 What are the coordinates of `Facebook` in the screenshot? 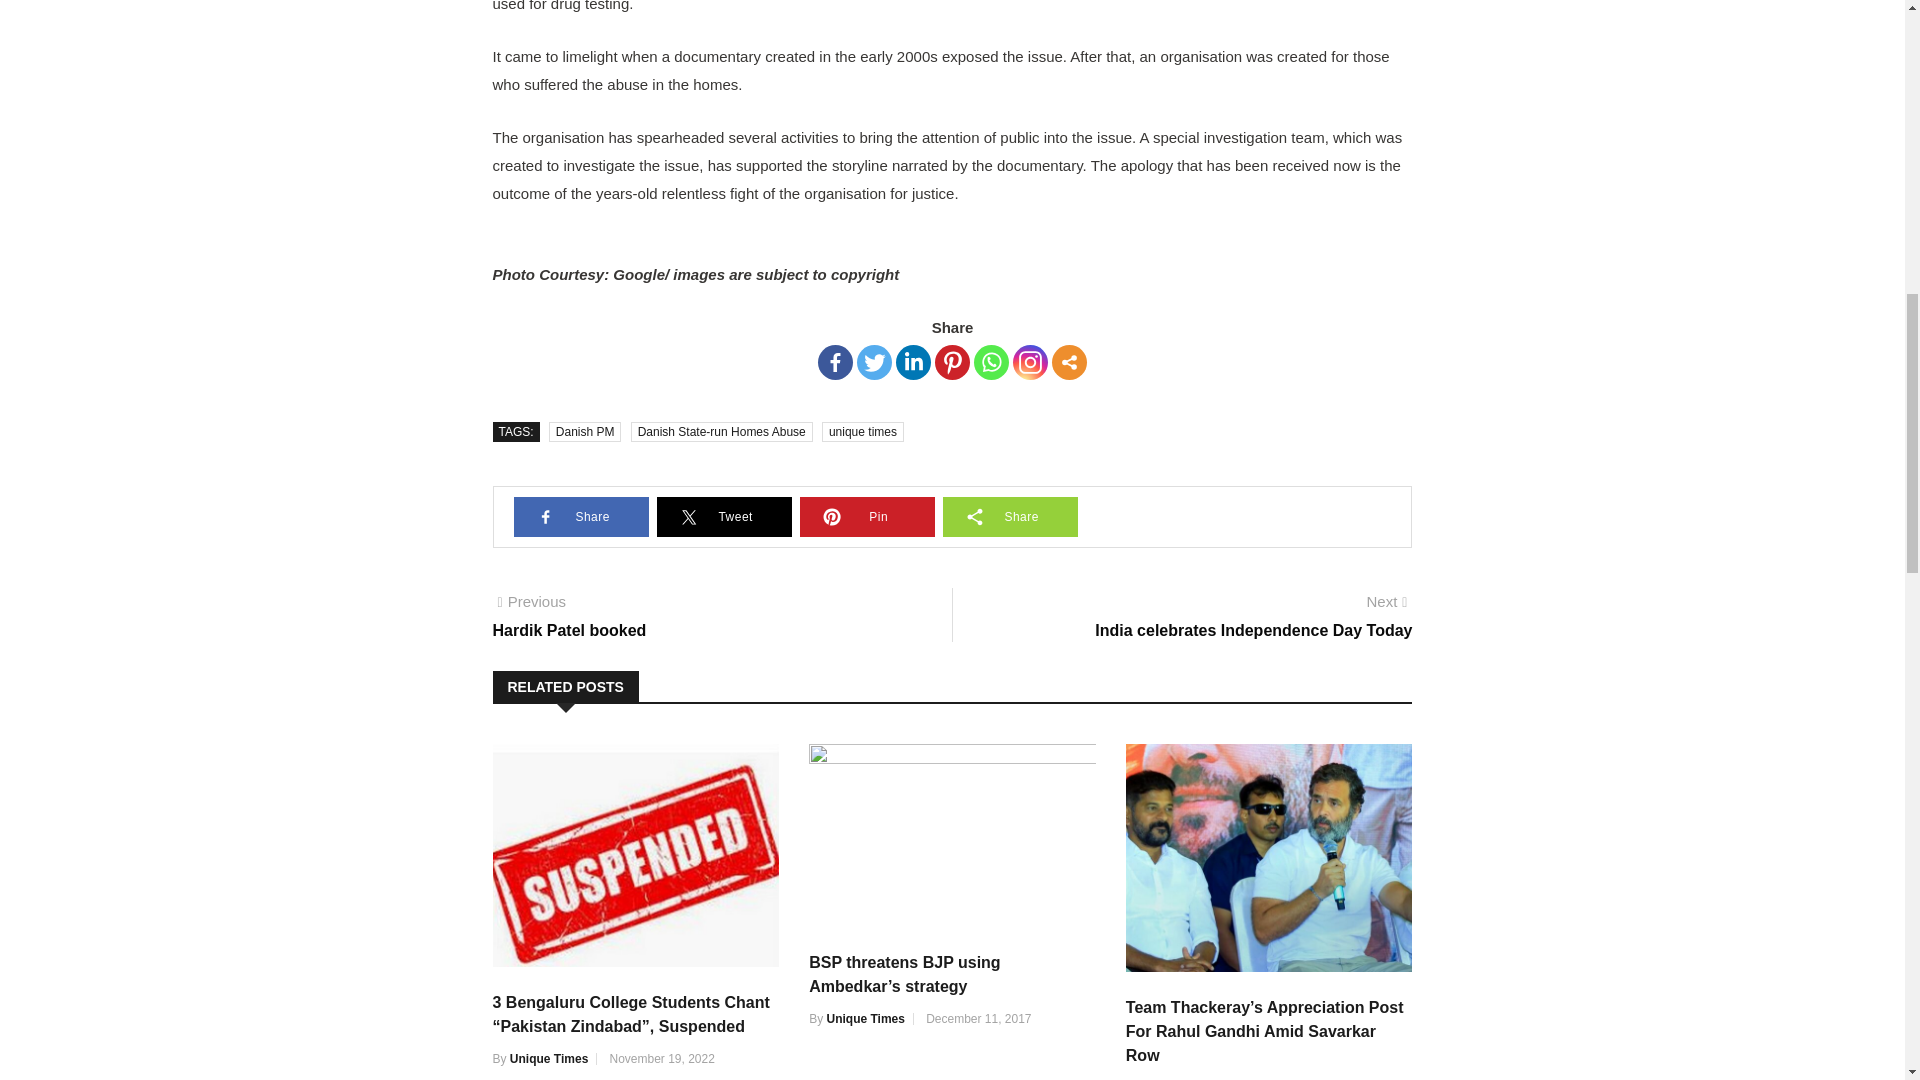 It's located at (834, 362).